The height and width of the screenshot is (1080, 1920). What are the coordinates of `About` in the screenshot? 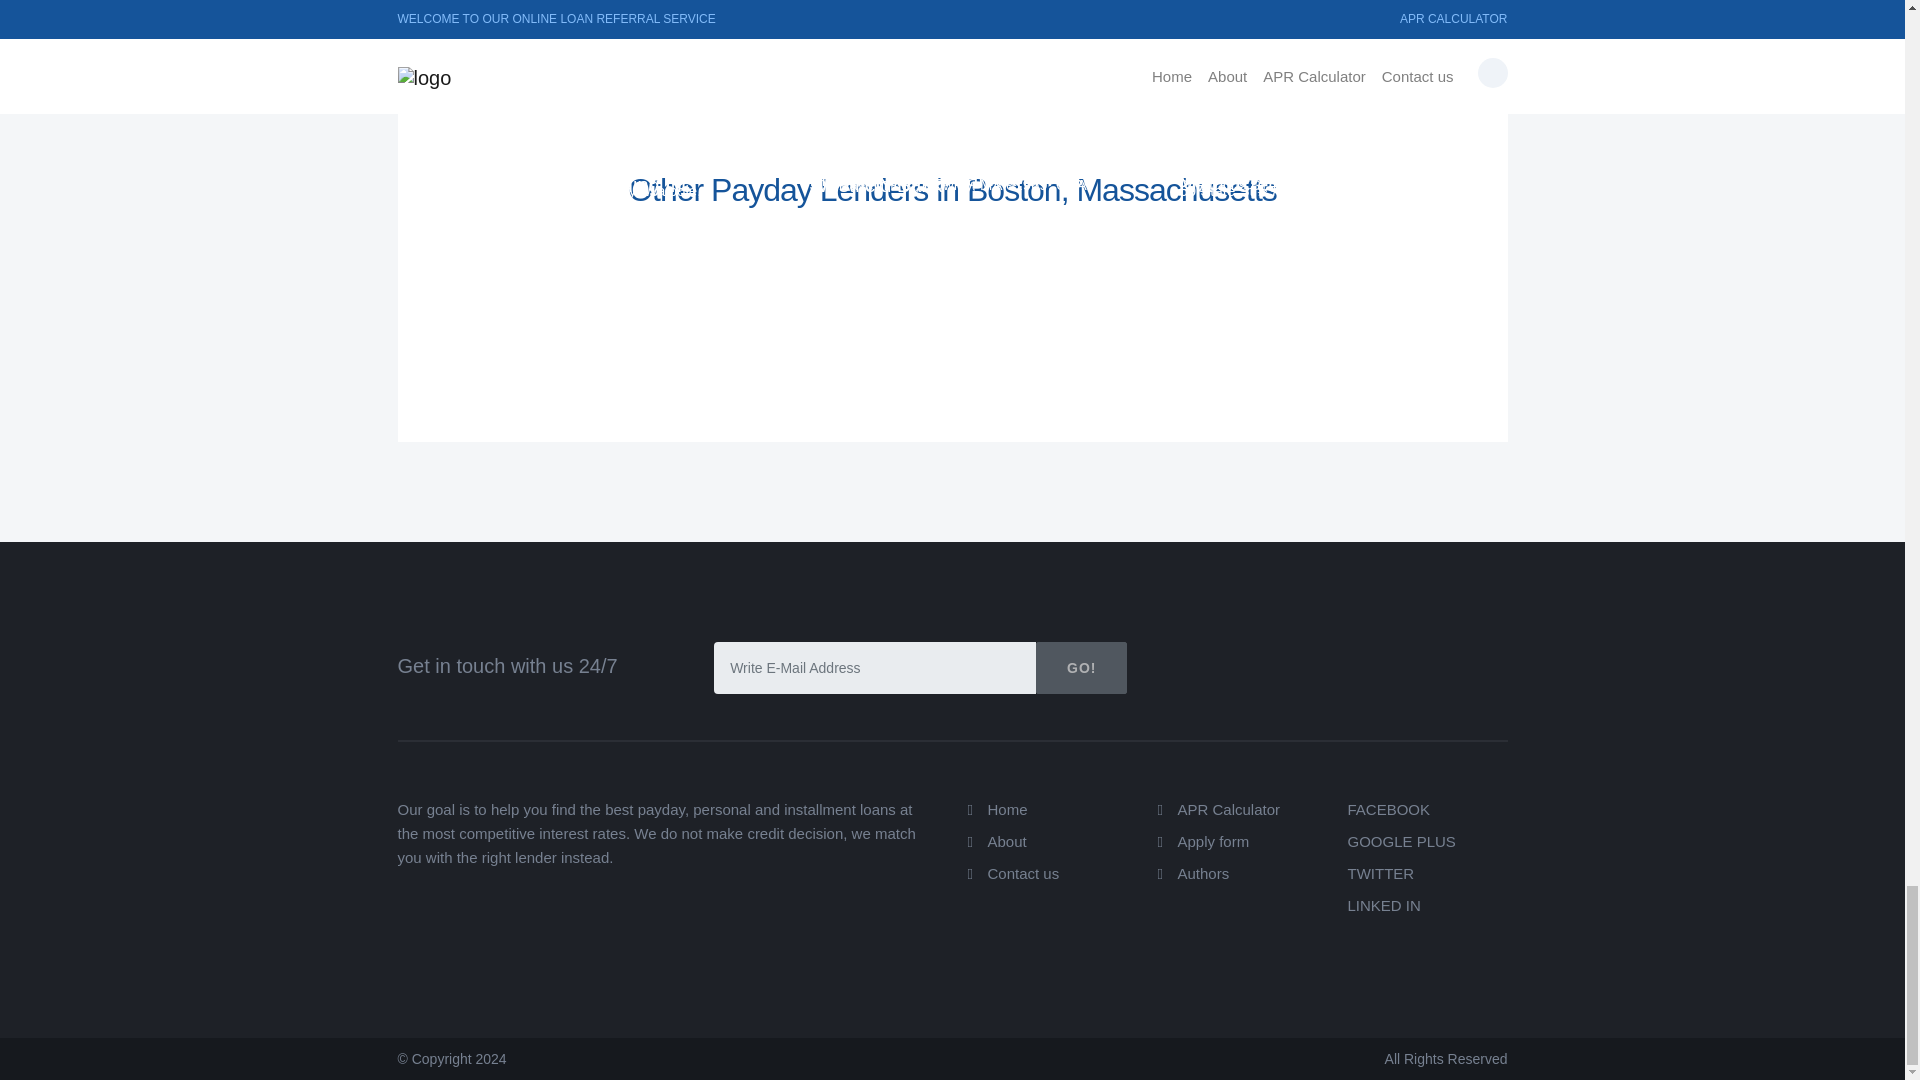 It's located at (1008, 840).